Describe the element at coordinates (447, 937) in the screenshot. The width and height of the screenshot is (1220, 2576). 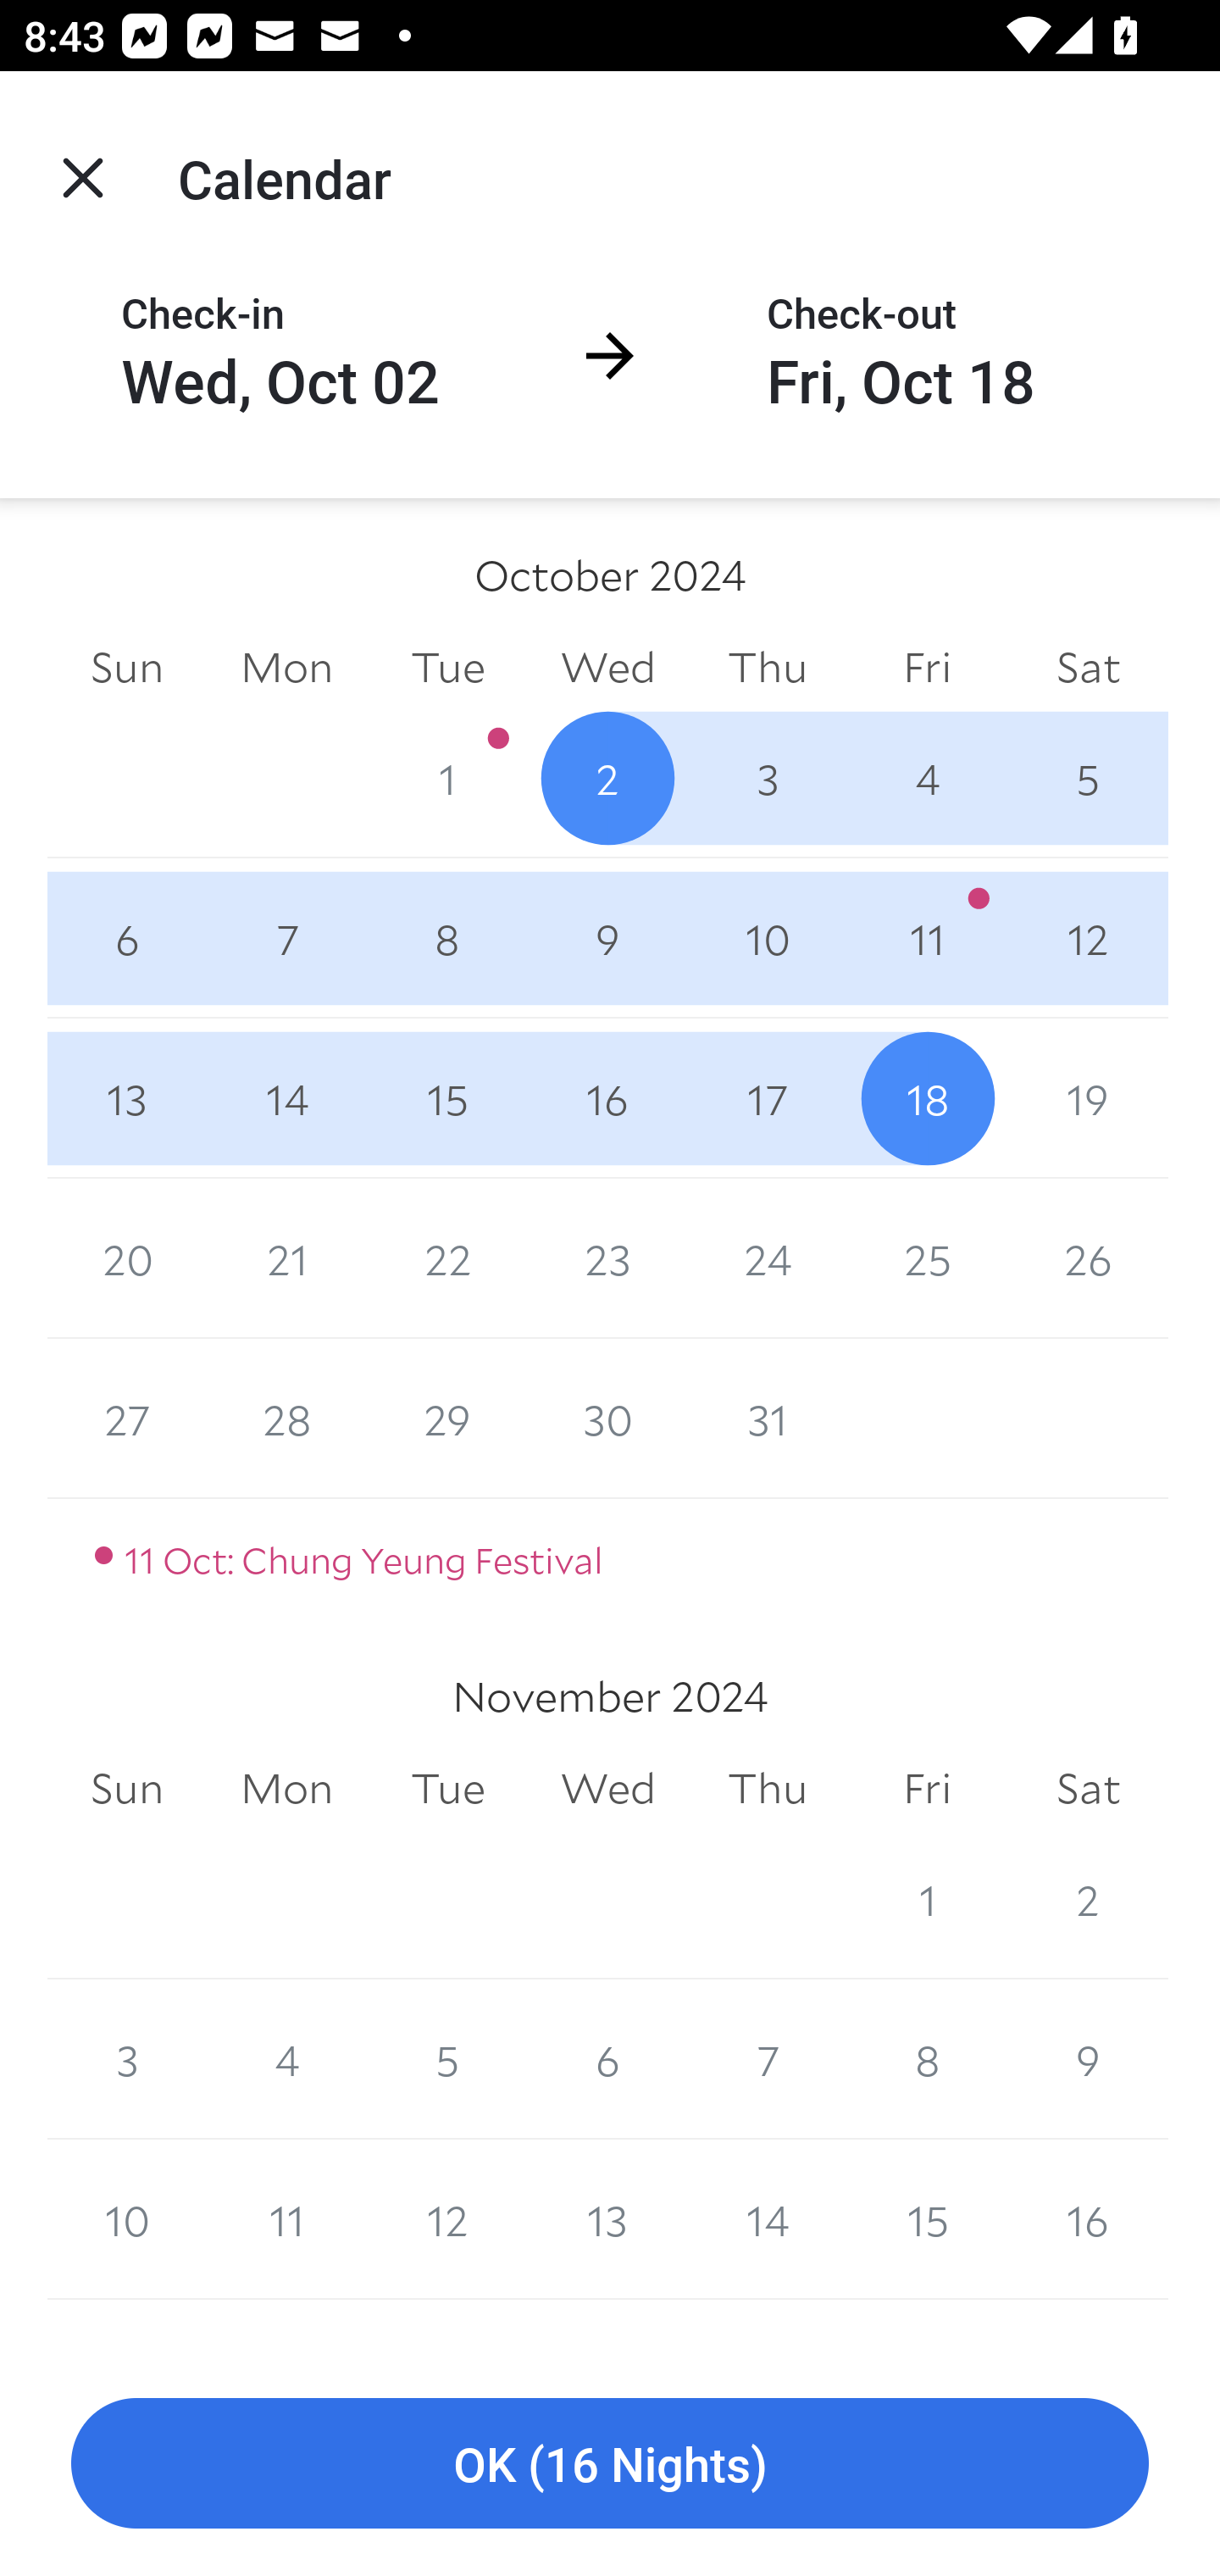
I see `8 8 October 2024` at that location.